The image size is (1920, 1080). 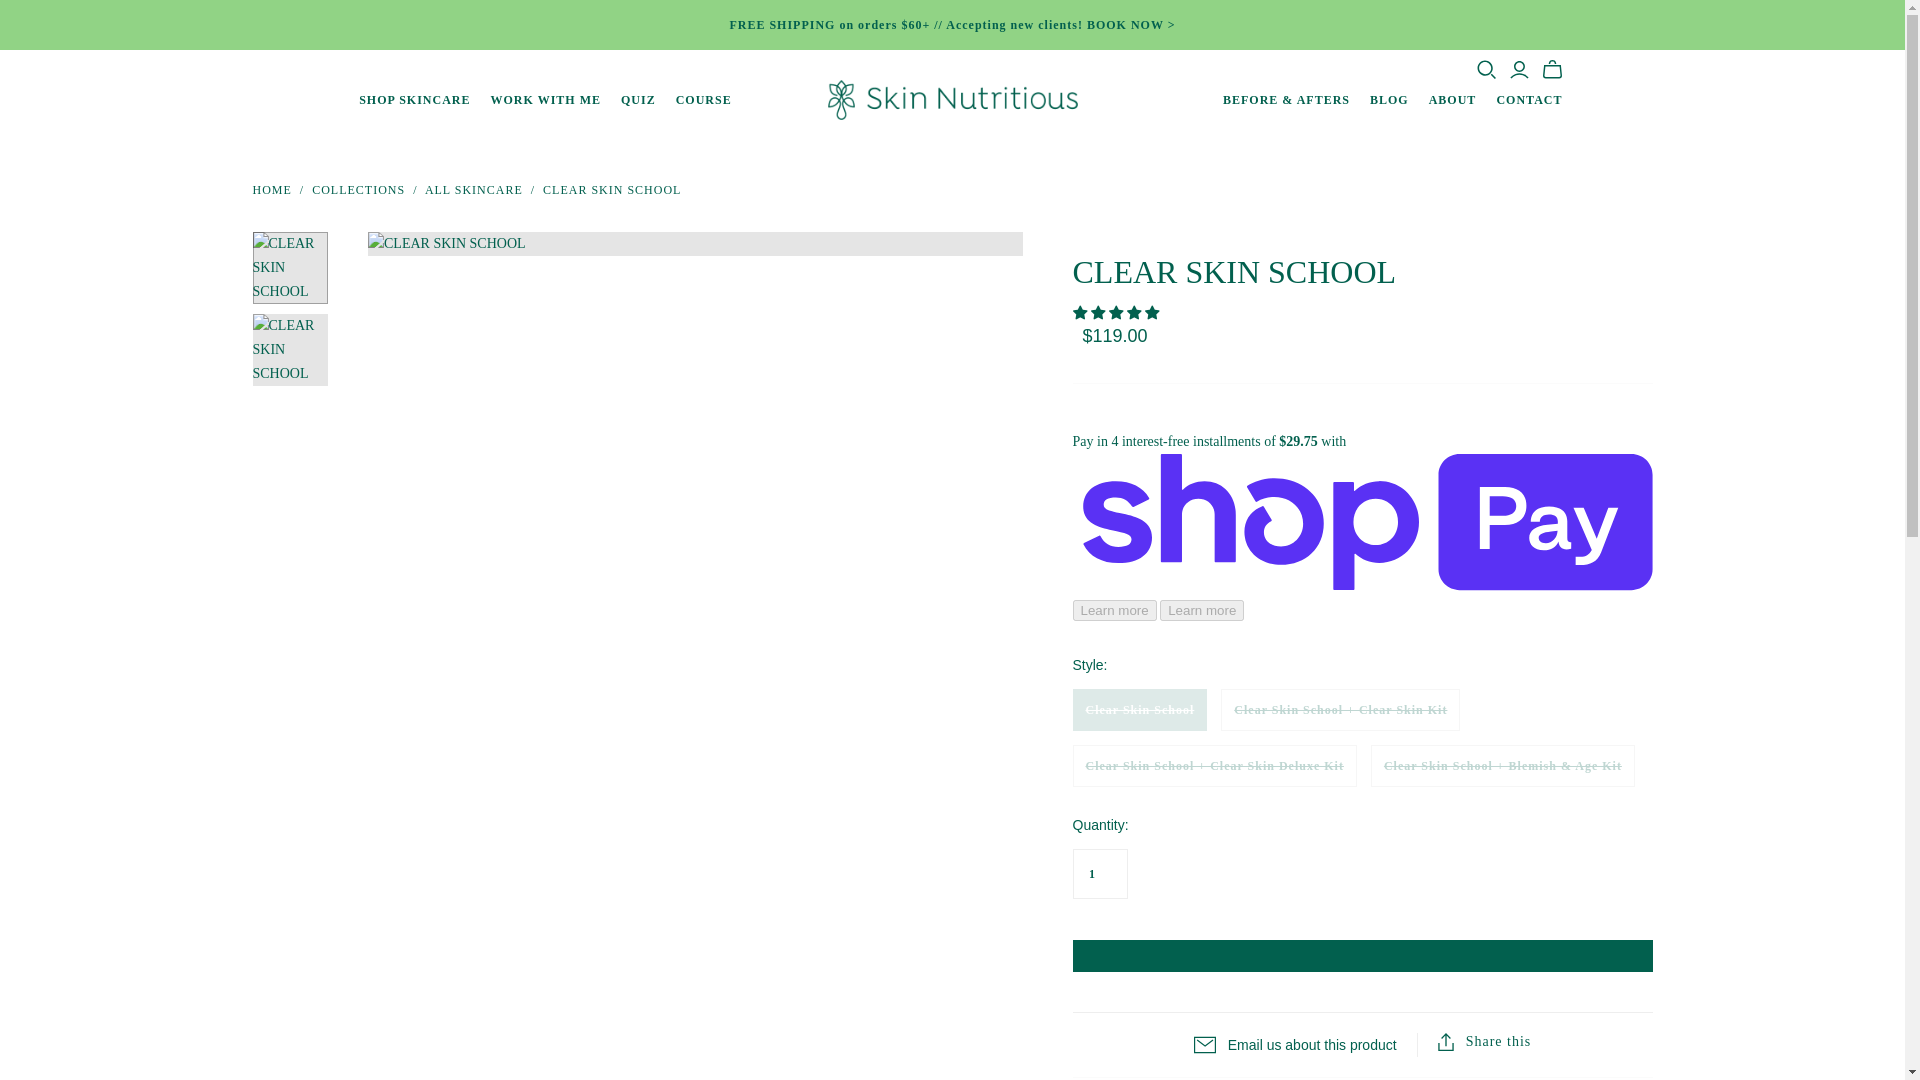 I want to click on CONTACT, so click(x=1529, y=100).